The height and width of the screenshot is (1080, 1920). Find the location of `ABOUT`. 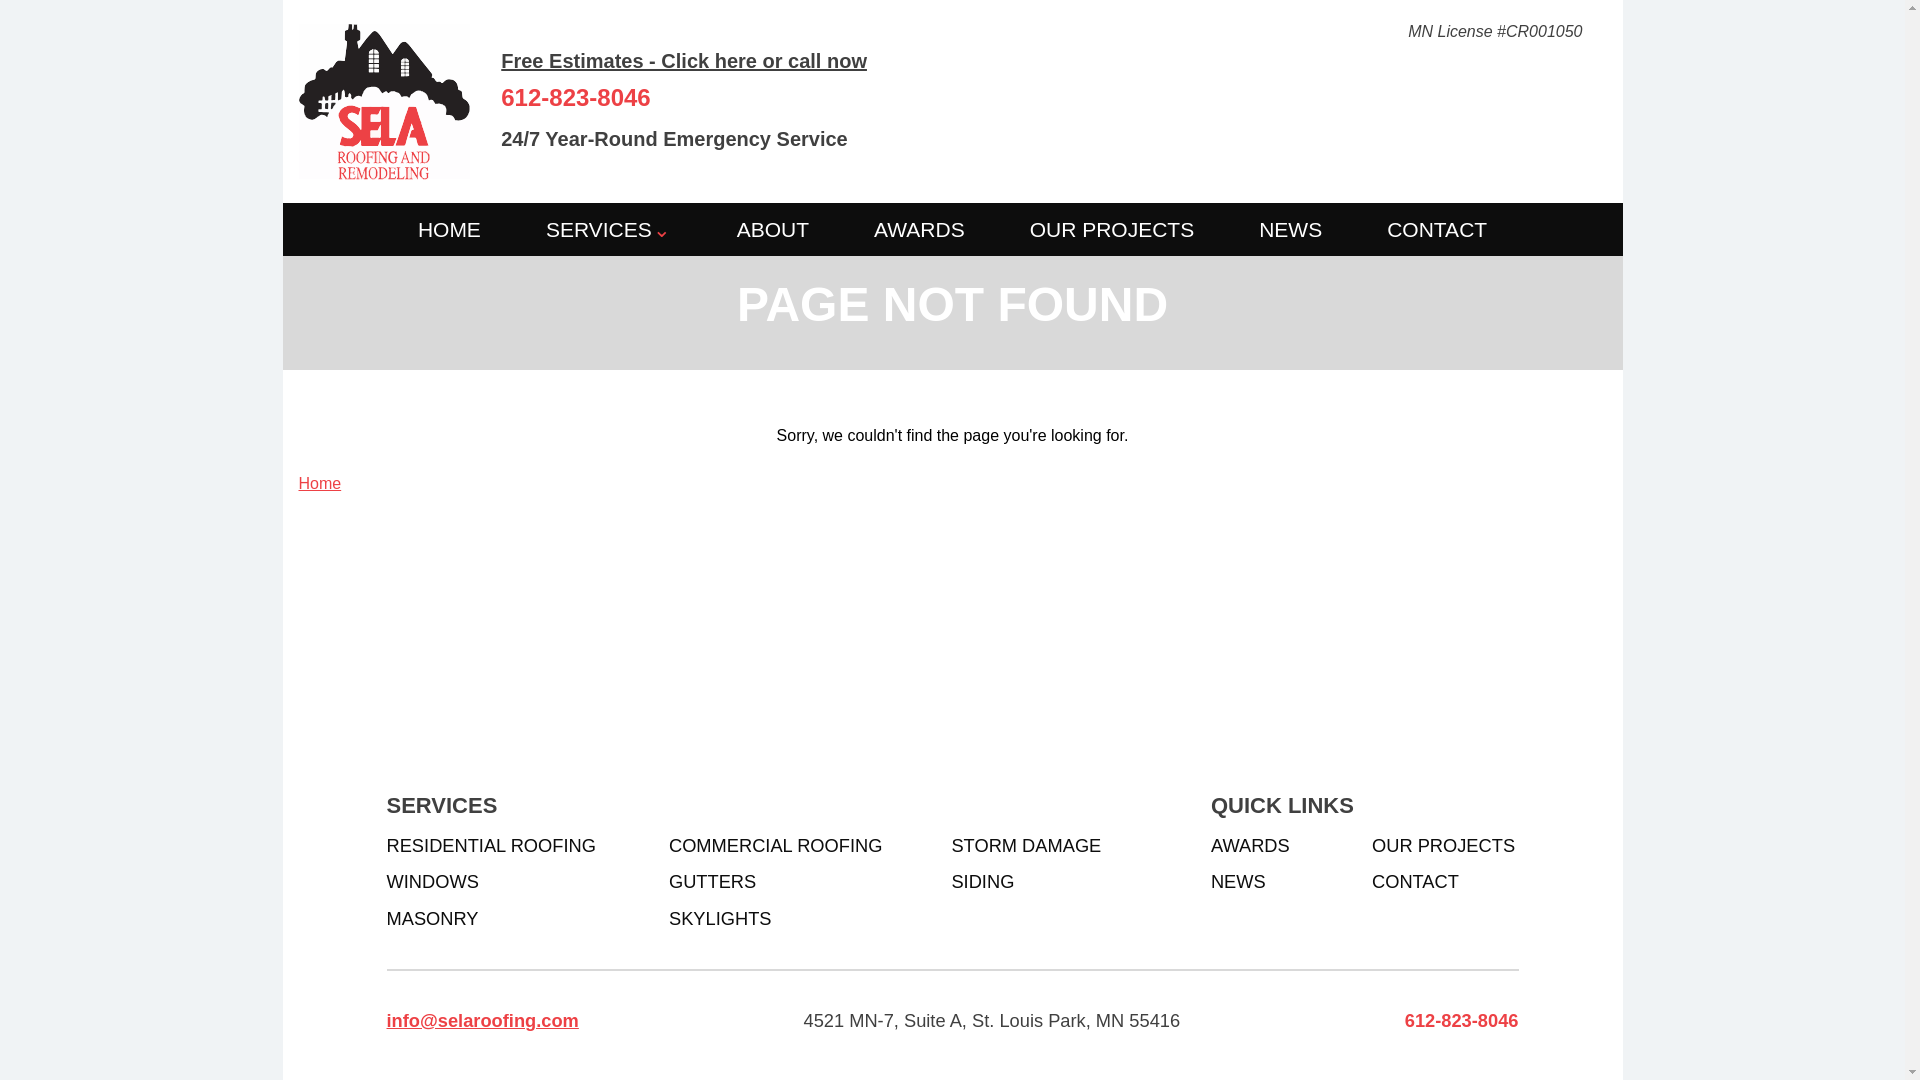

ABOUT is located at coordinates (772, 229).